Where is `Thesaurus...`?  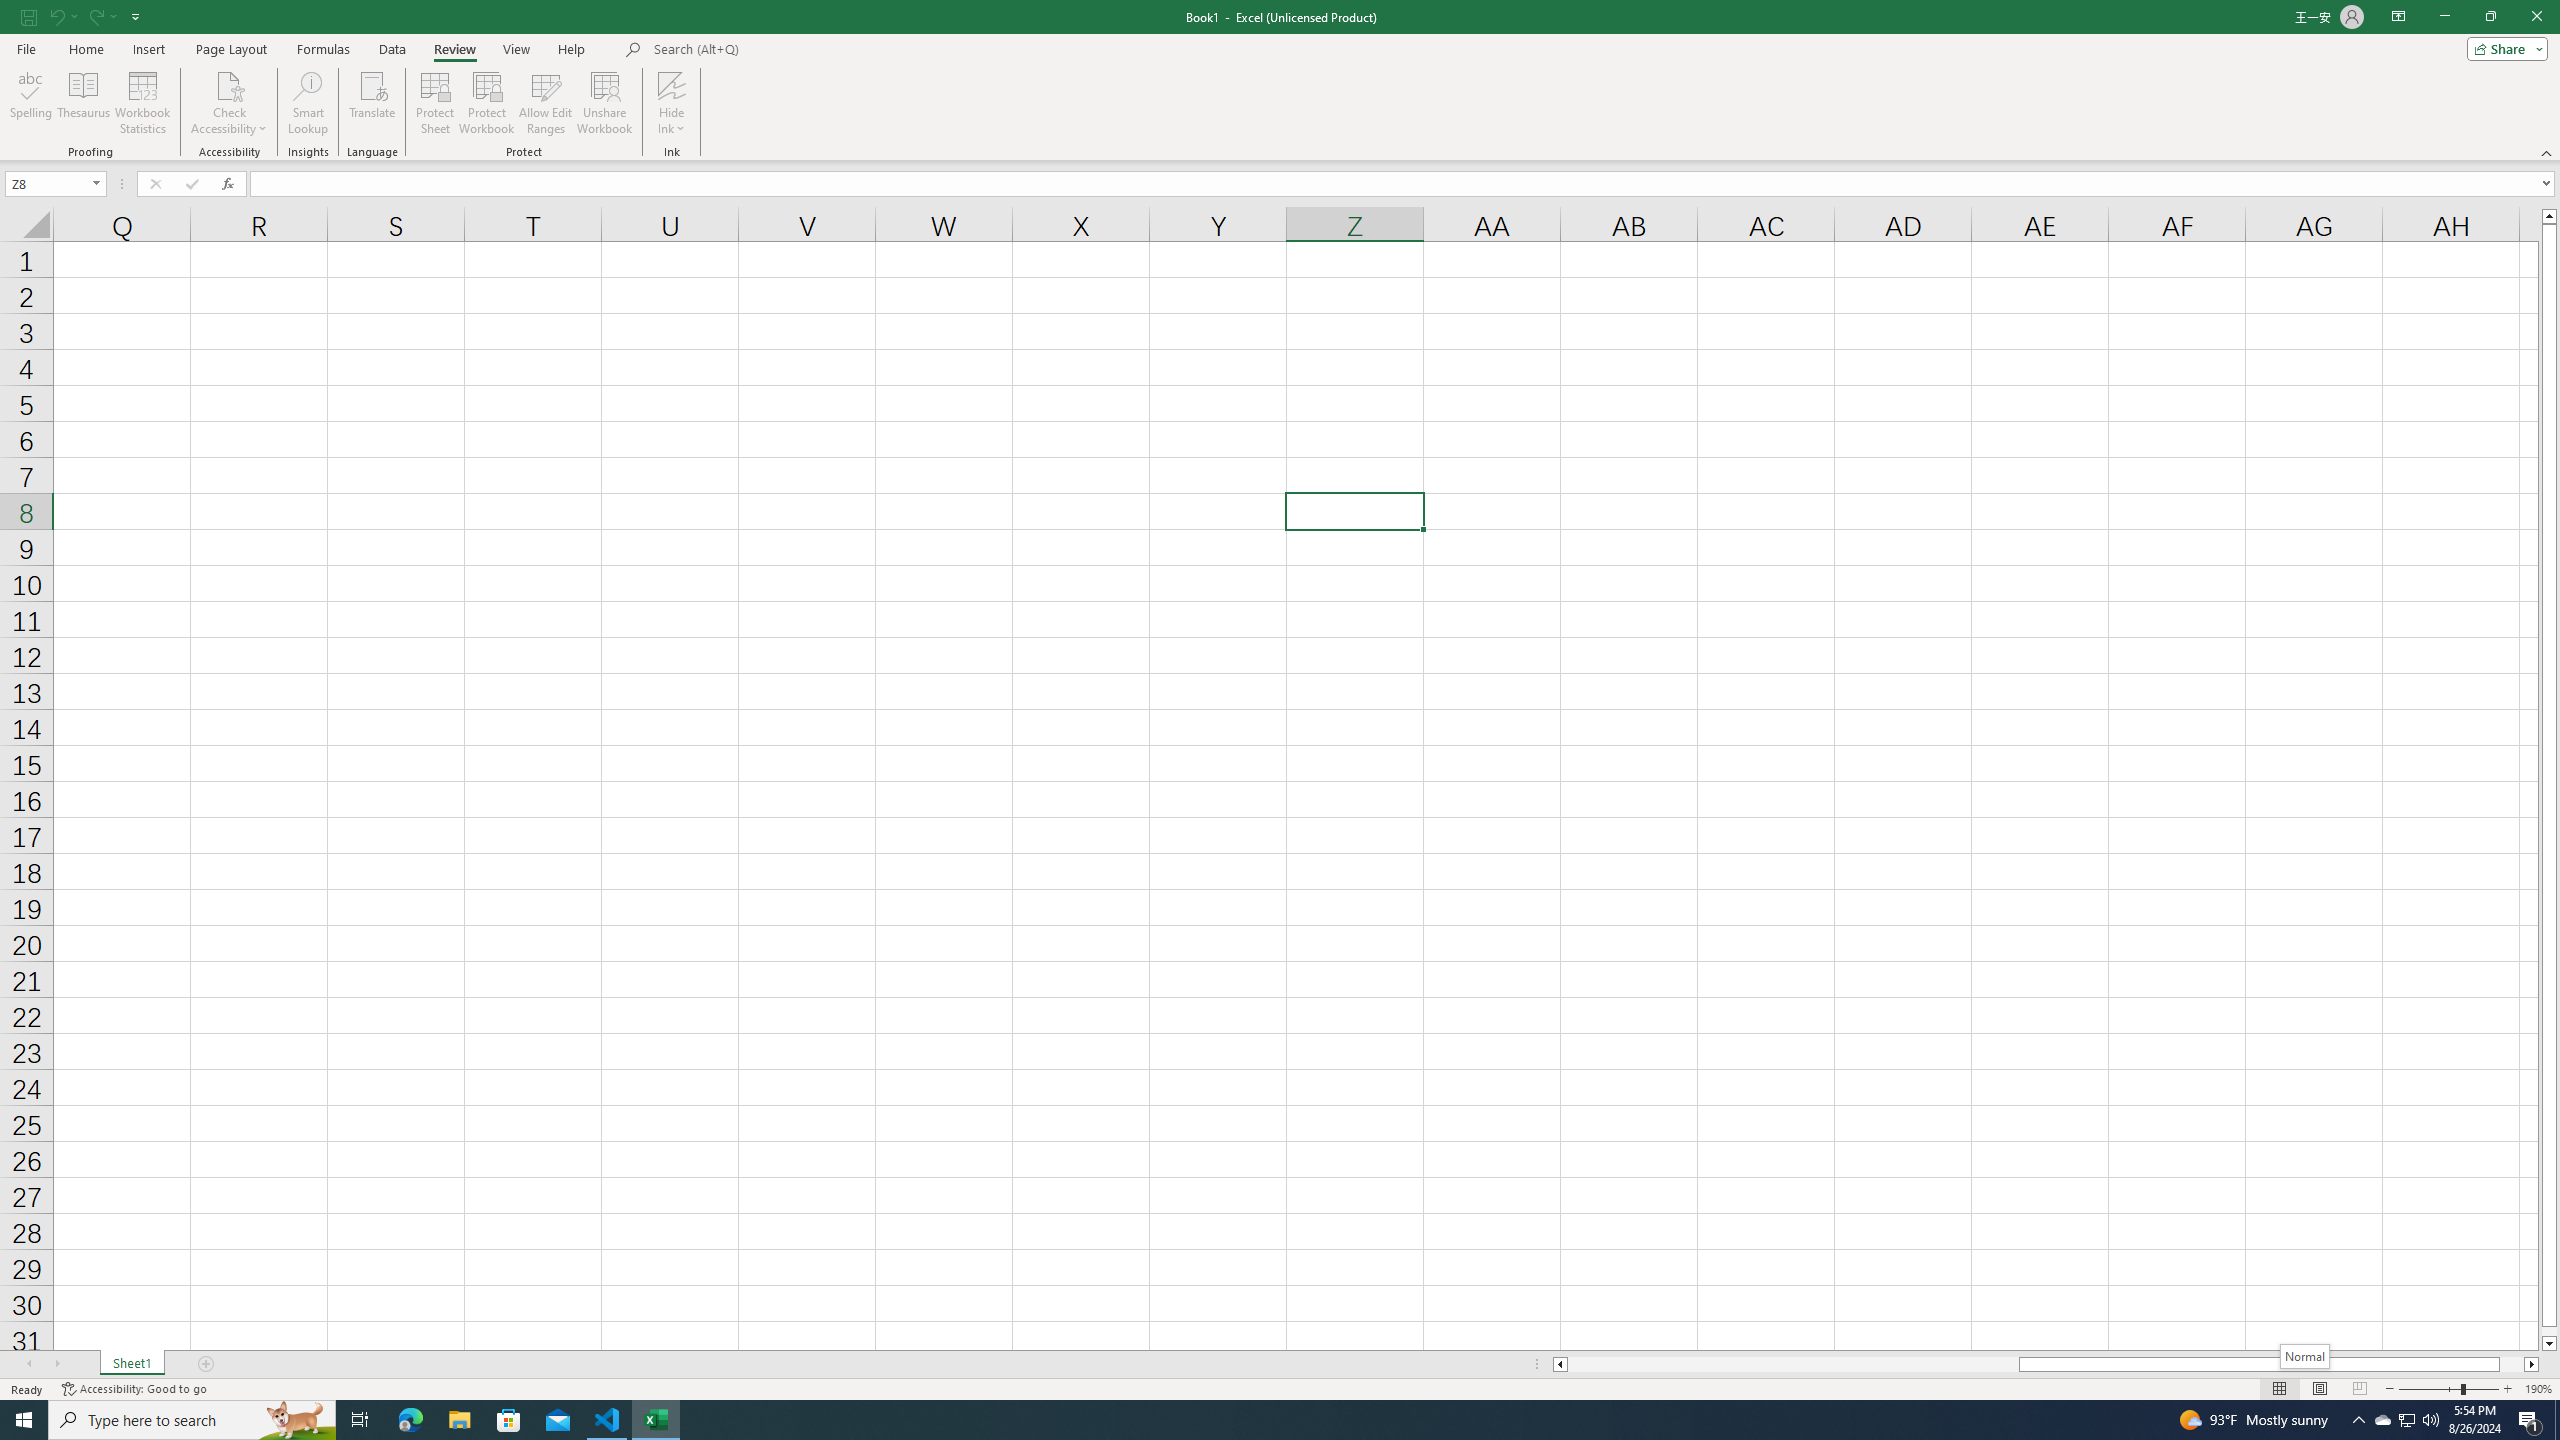 Thesaurus... is located at coordinates (82, 103).